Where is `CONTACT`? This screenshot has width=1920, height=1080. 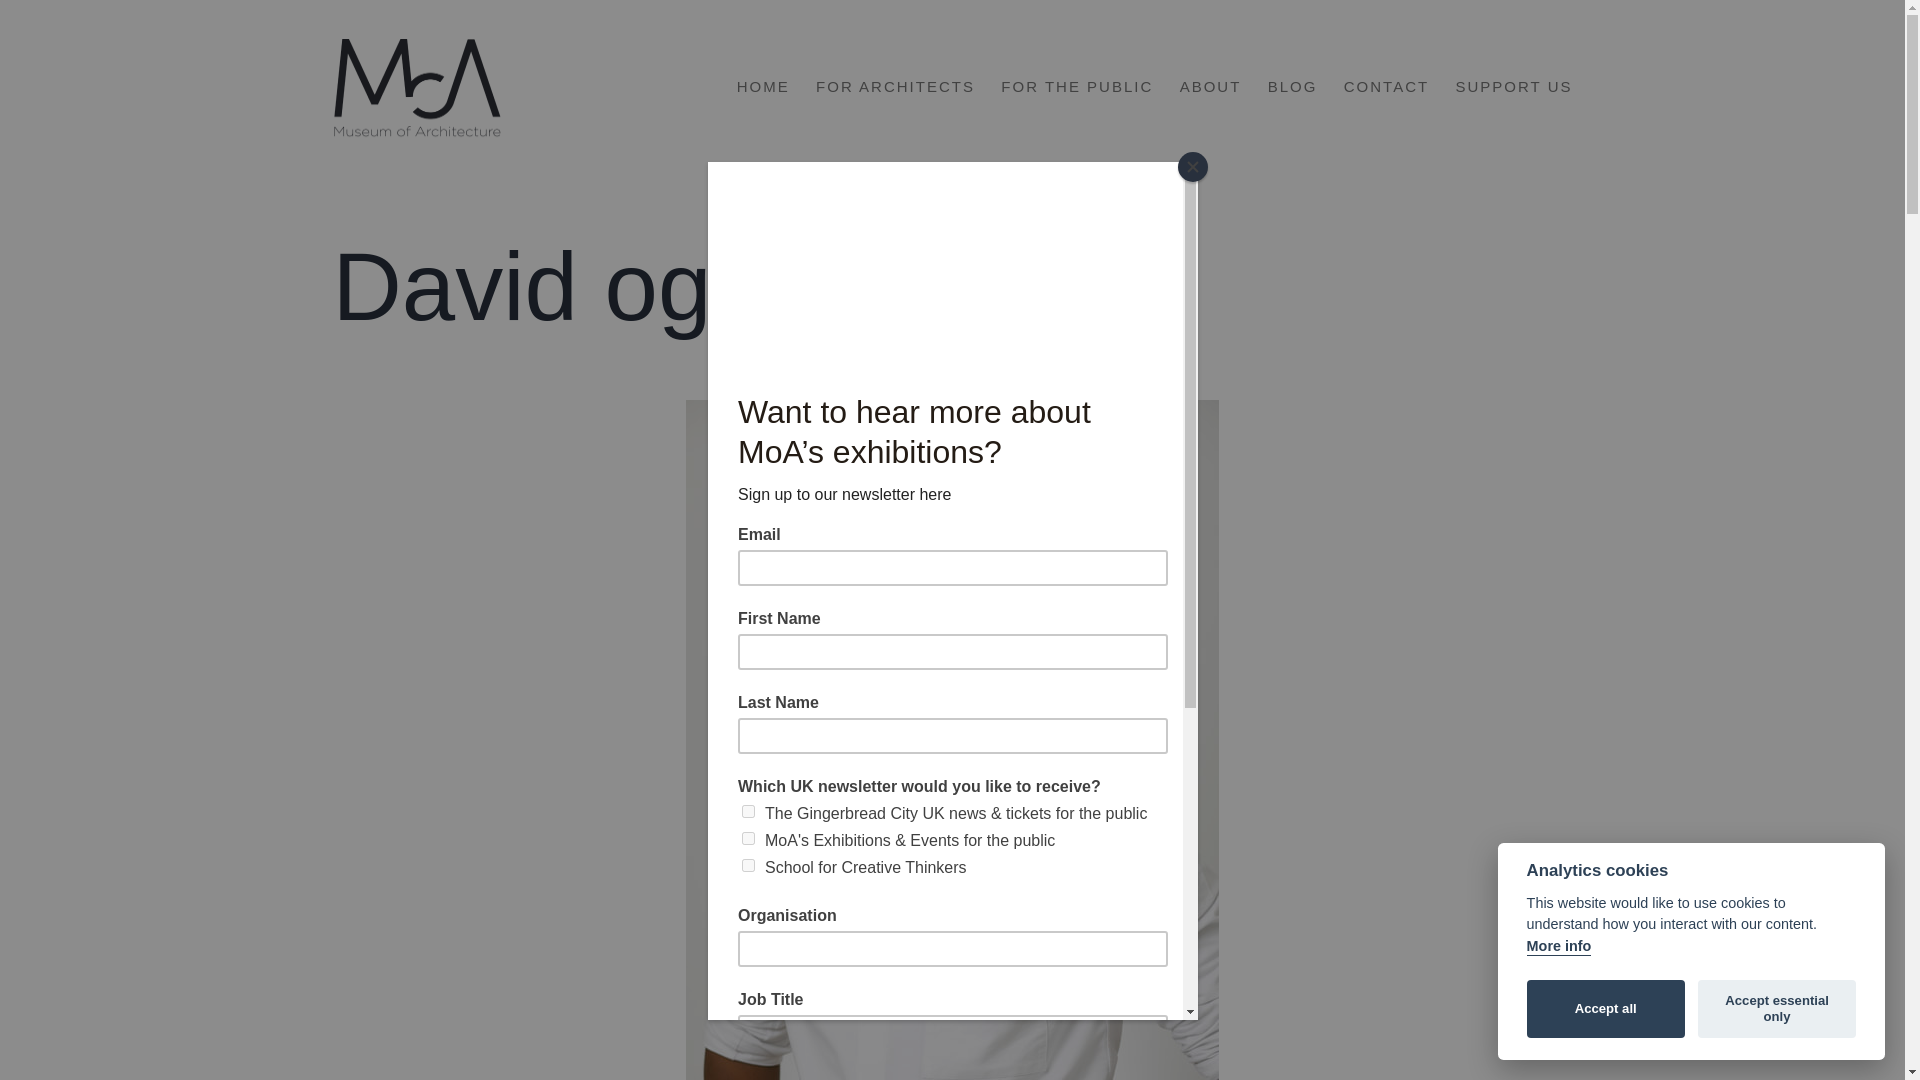
CONTACT is located at coordinates (1386, 86).